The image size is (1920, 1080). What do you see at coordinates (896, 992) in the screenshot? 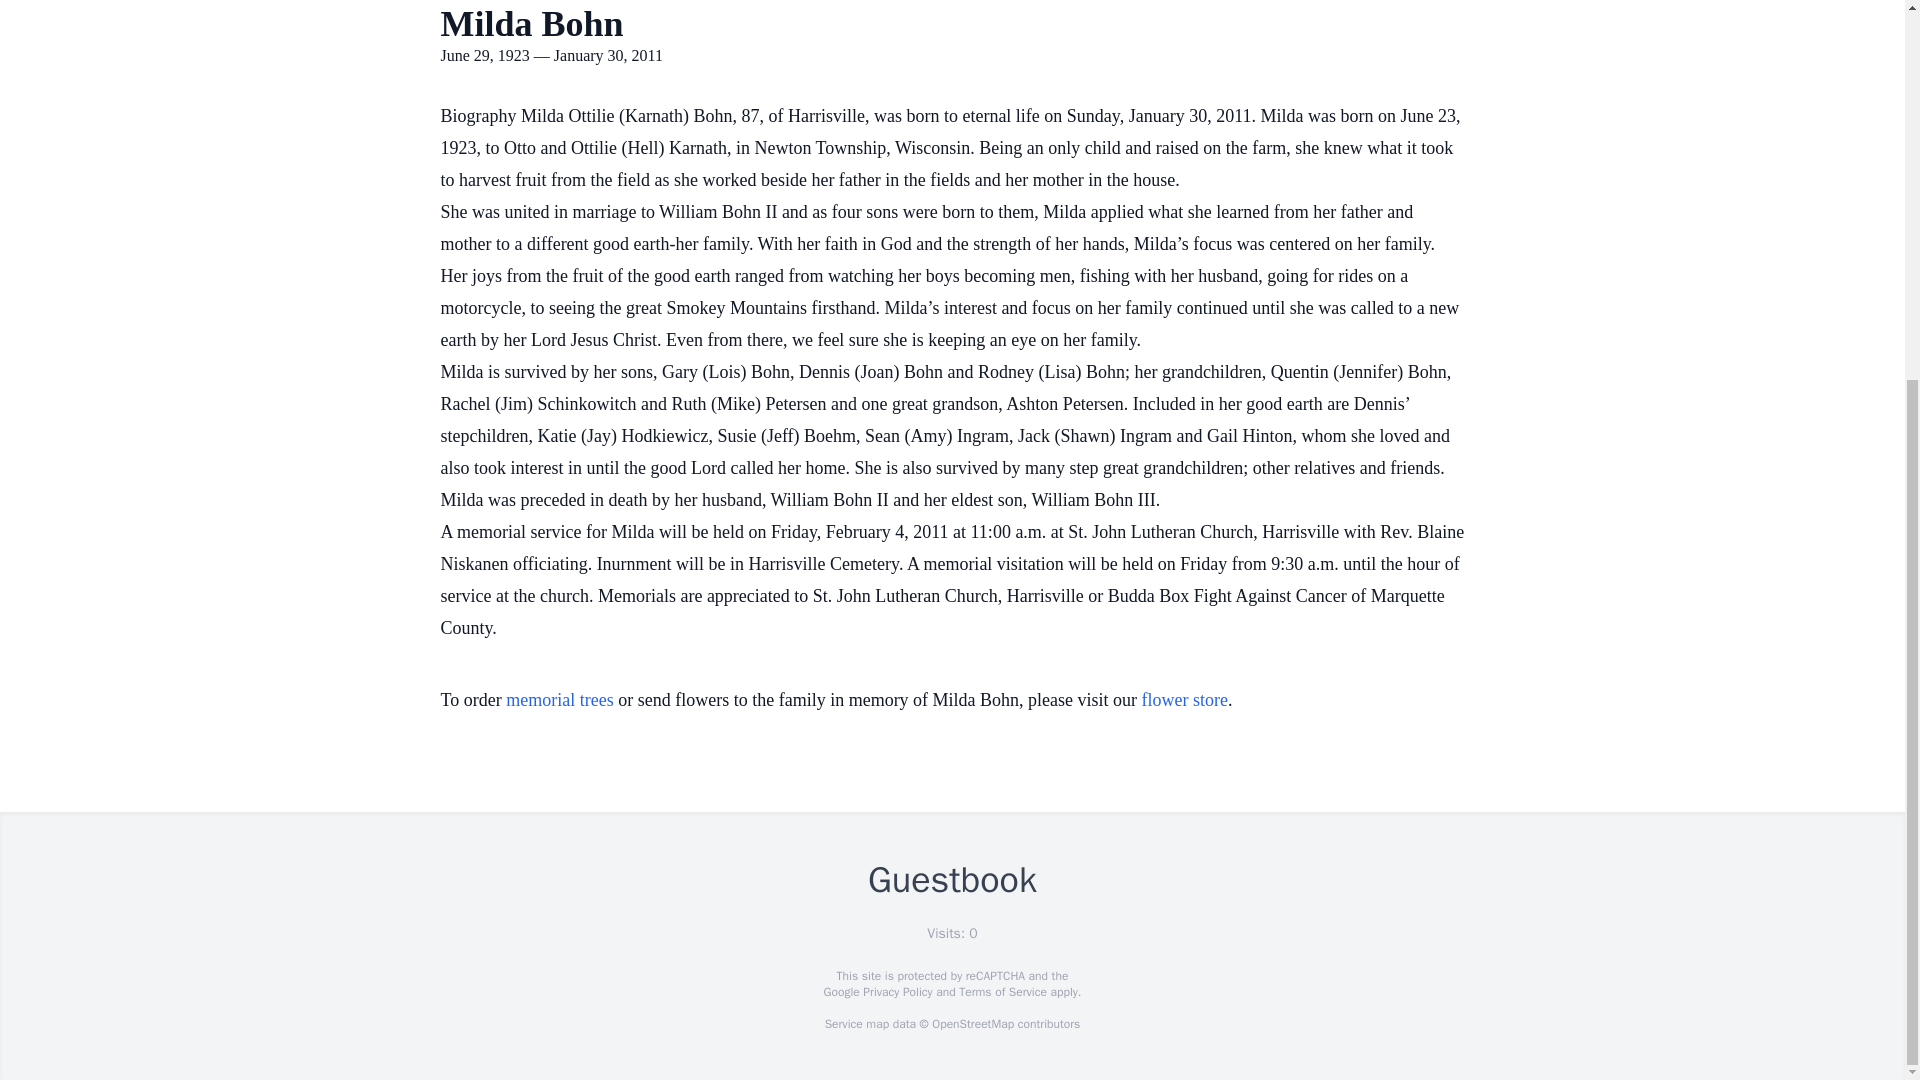
I see `Privacy Policy` at bounding box center [896, 992].